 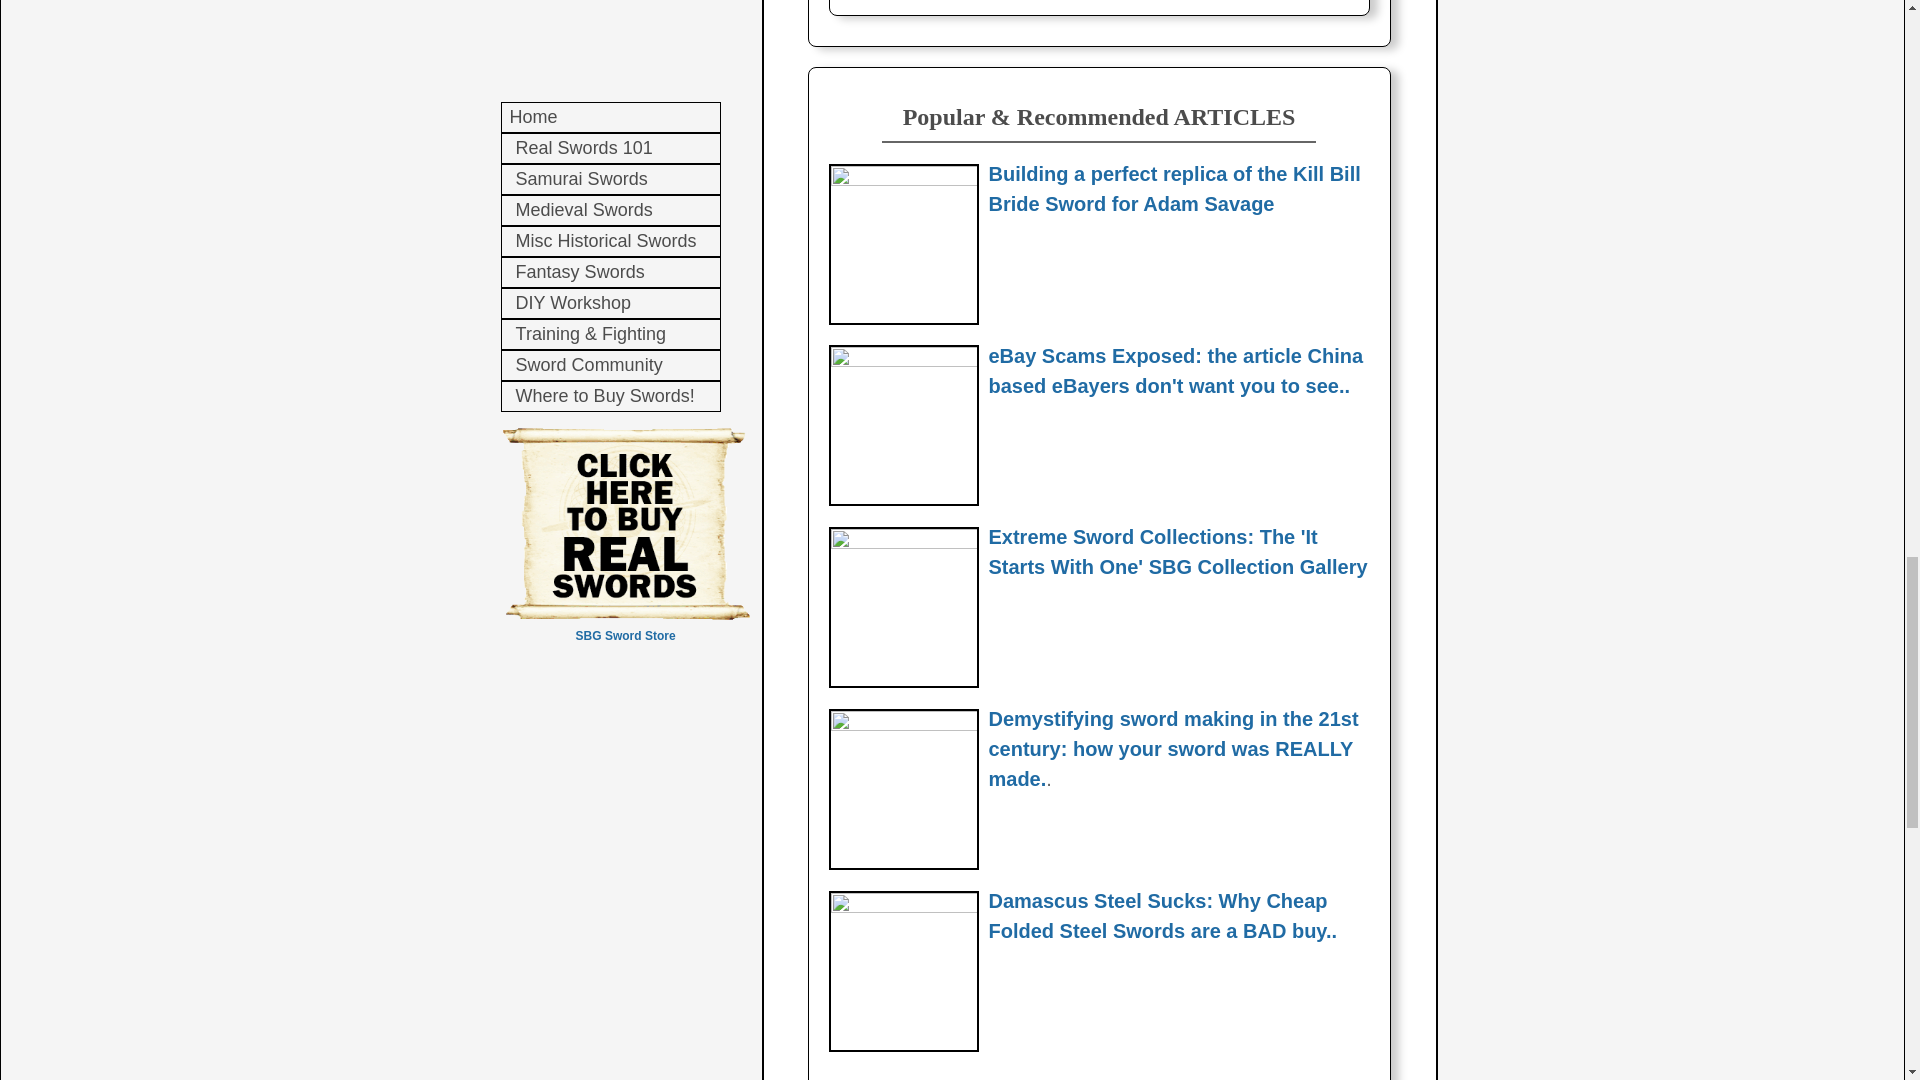 What do you see at coordinates (902, 726) in the screenshot?
I see `Go to How Swords are Made - the Basics` at bounding box center [902, 726].